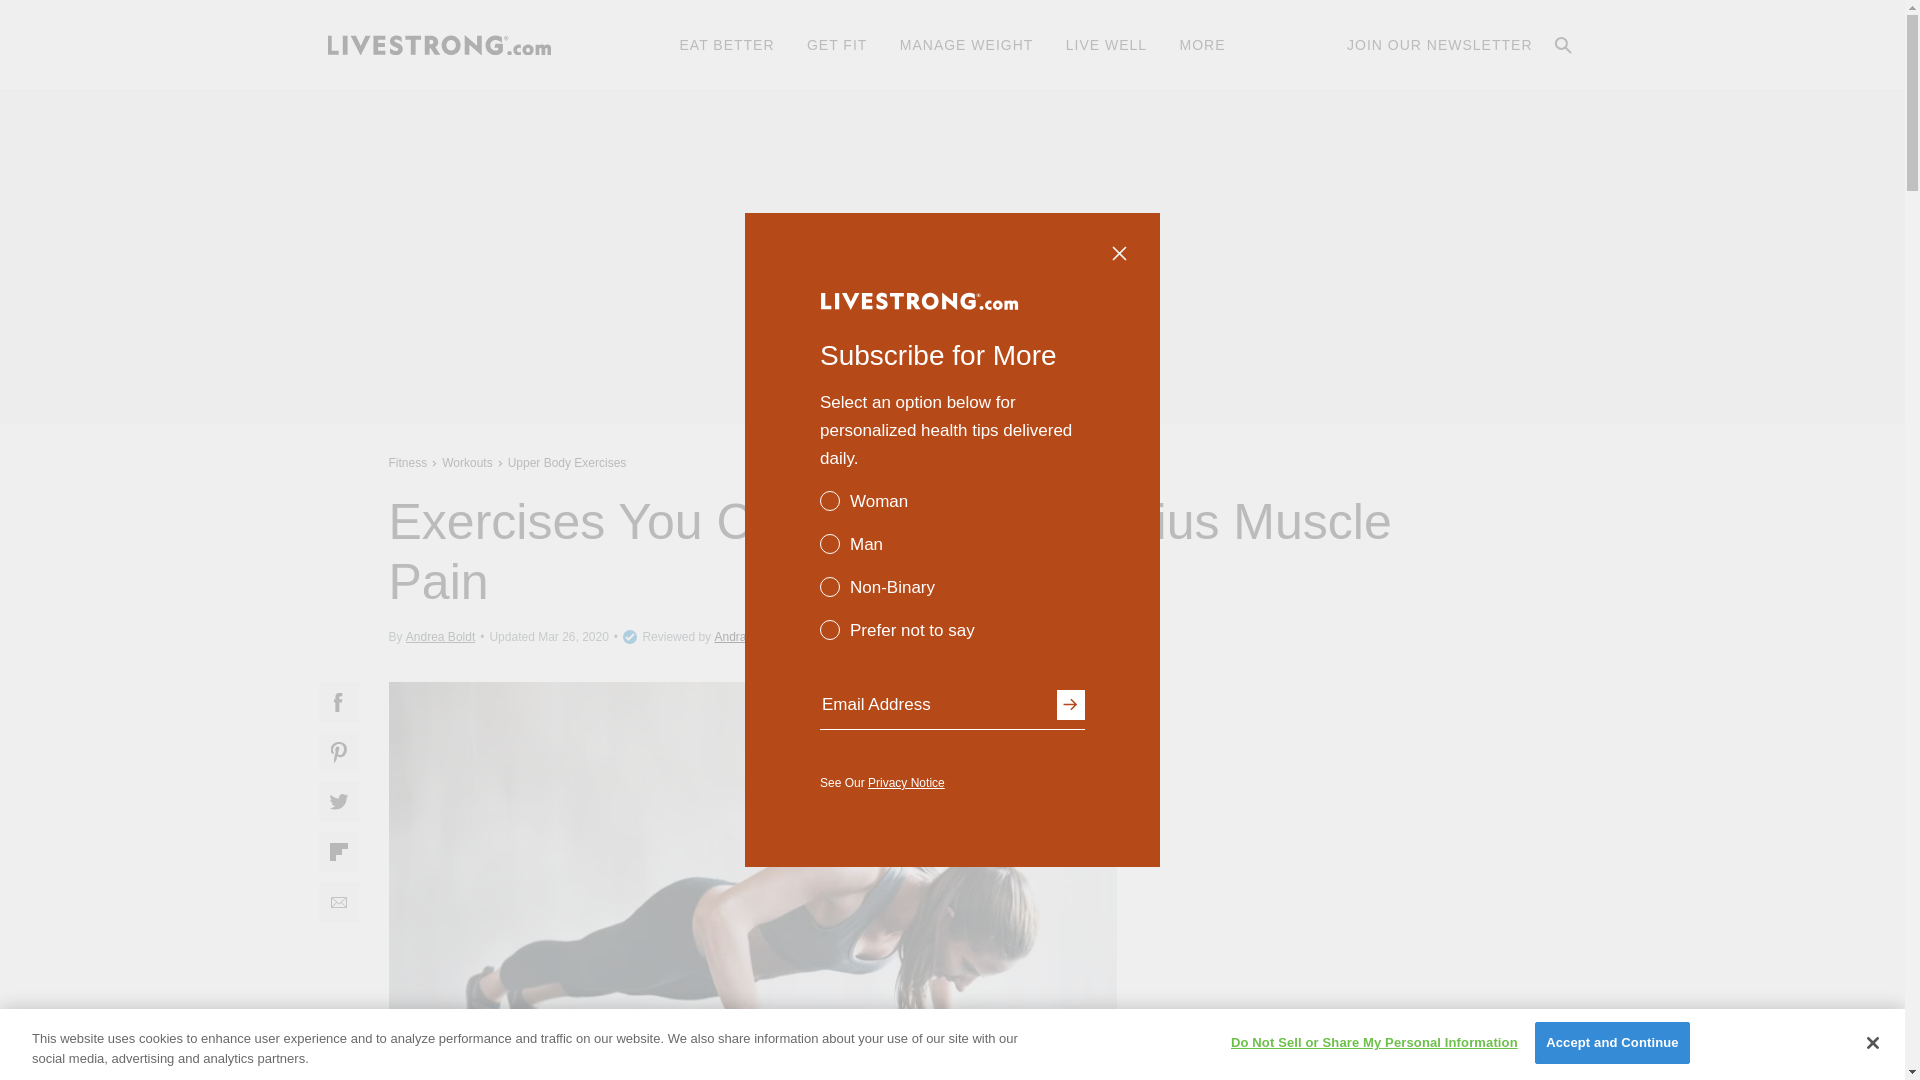  What do you see at coordinates (567, 462) in the screenshot?
I see `Upper Body Exercises` at bounding box center [567, 462].